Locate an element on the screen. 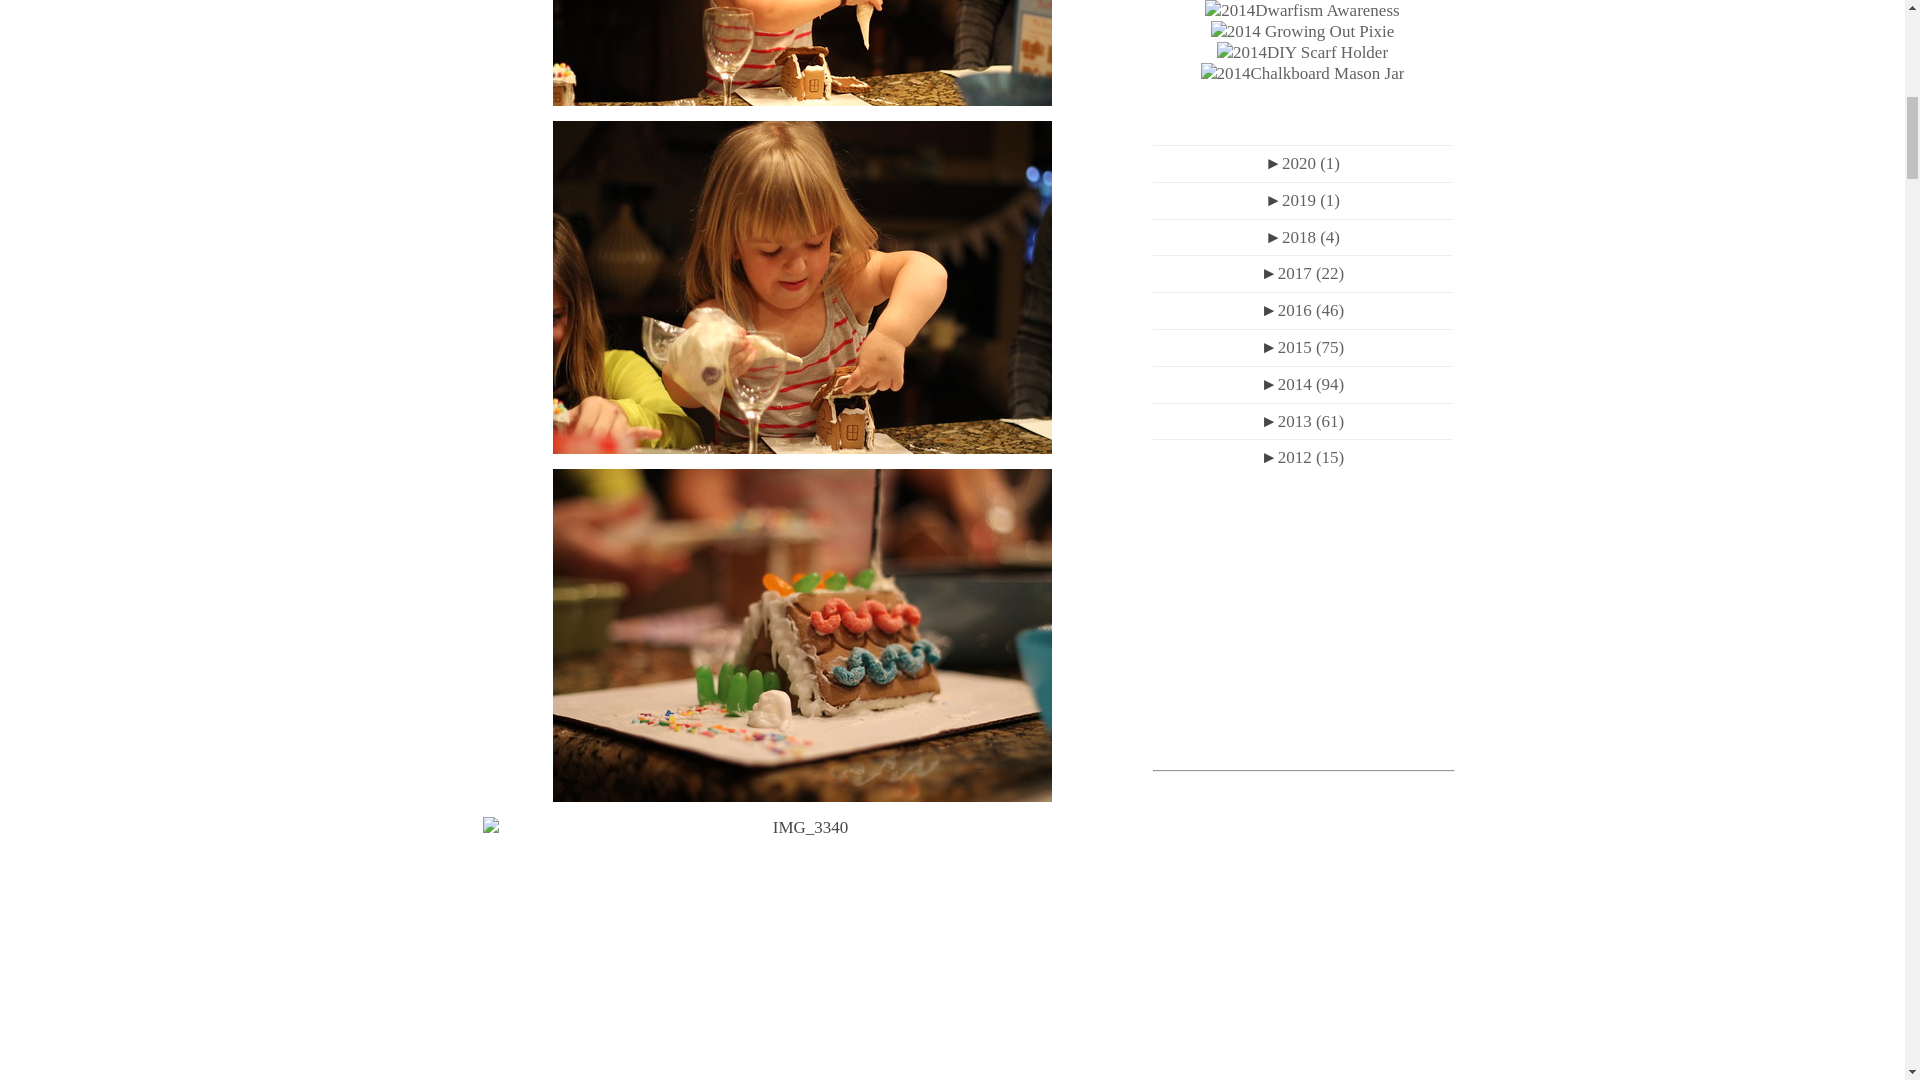 This screenshot has height=1080, width=1920. click to expand is located at coordinates (1274, 200).